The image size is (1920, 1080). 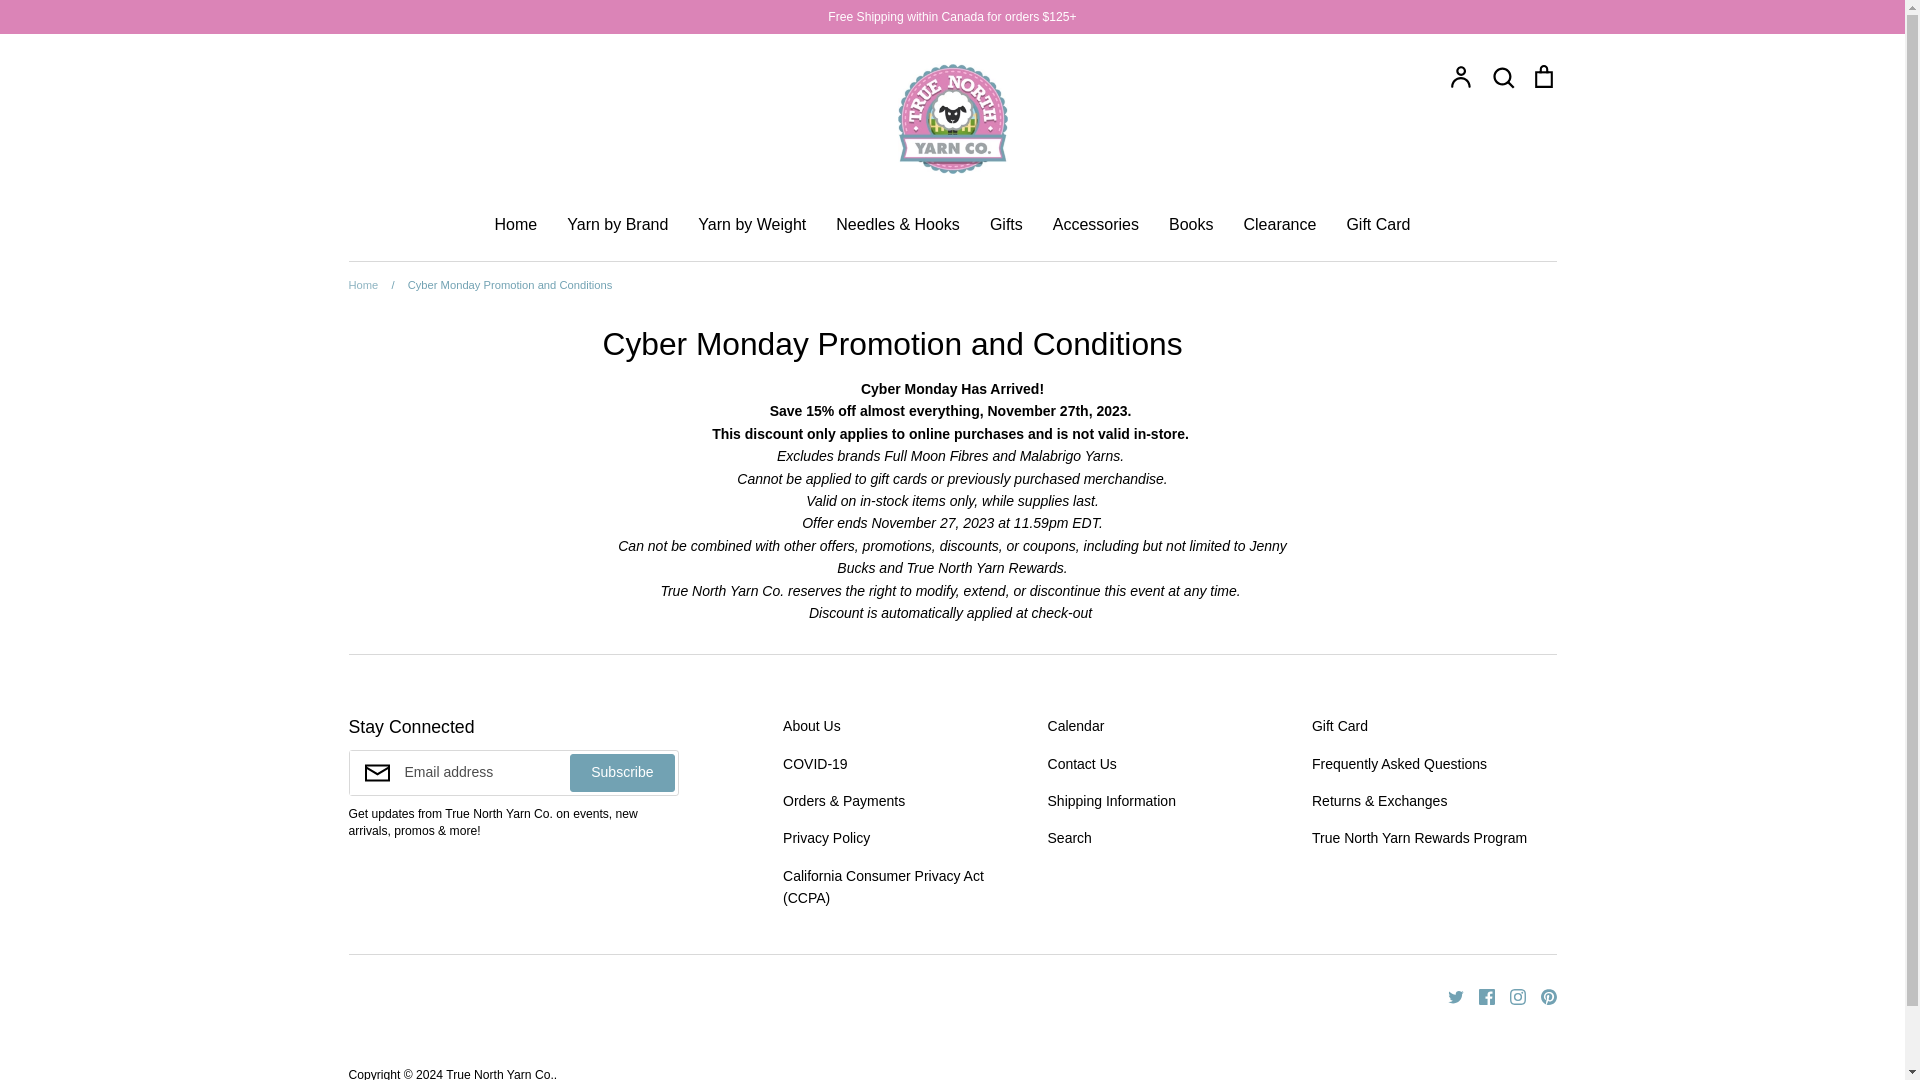 What do you see at coordinates (1398, 764) in the screenshot?
I see `Frequently Asked Questions` at bounding box center [1398, 764].